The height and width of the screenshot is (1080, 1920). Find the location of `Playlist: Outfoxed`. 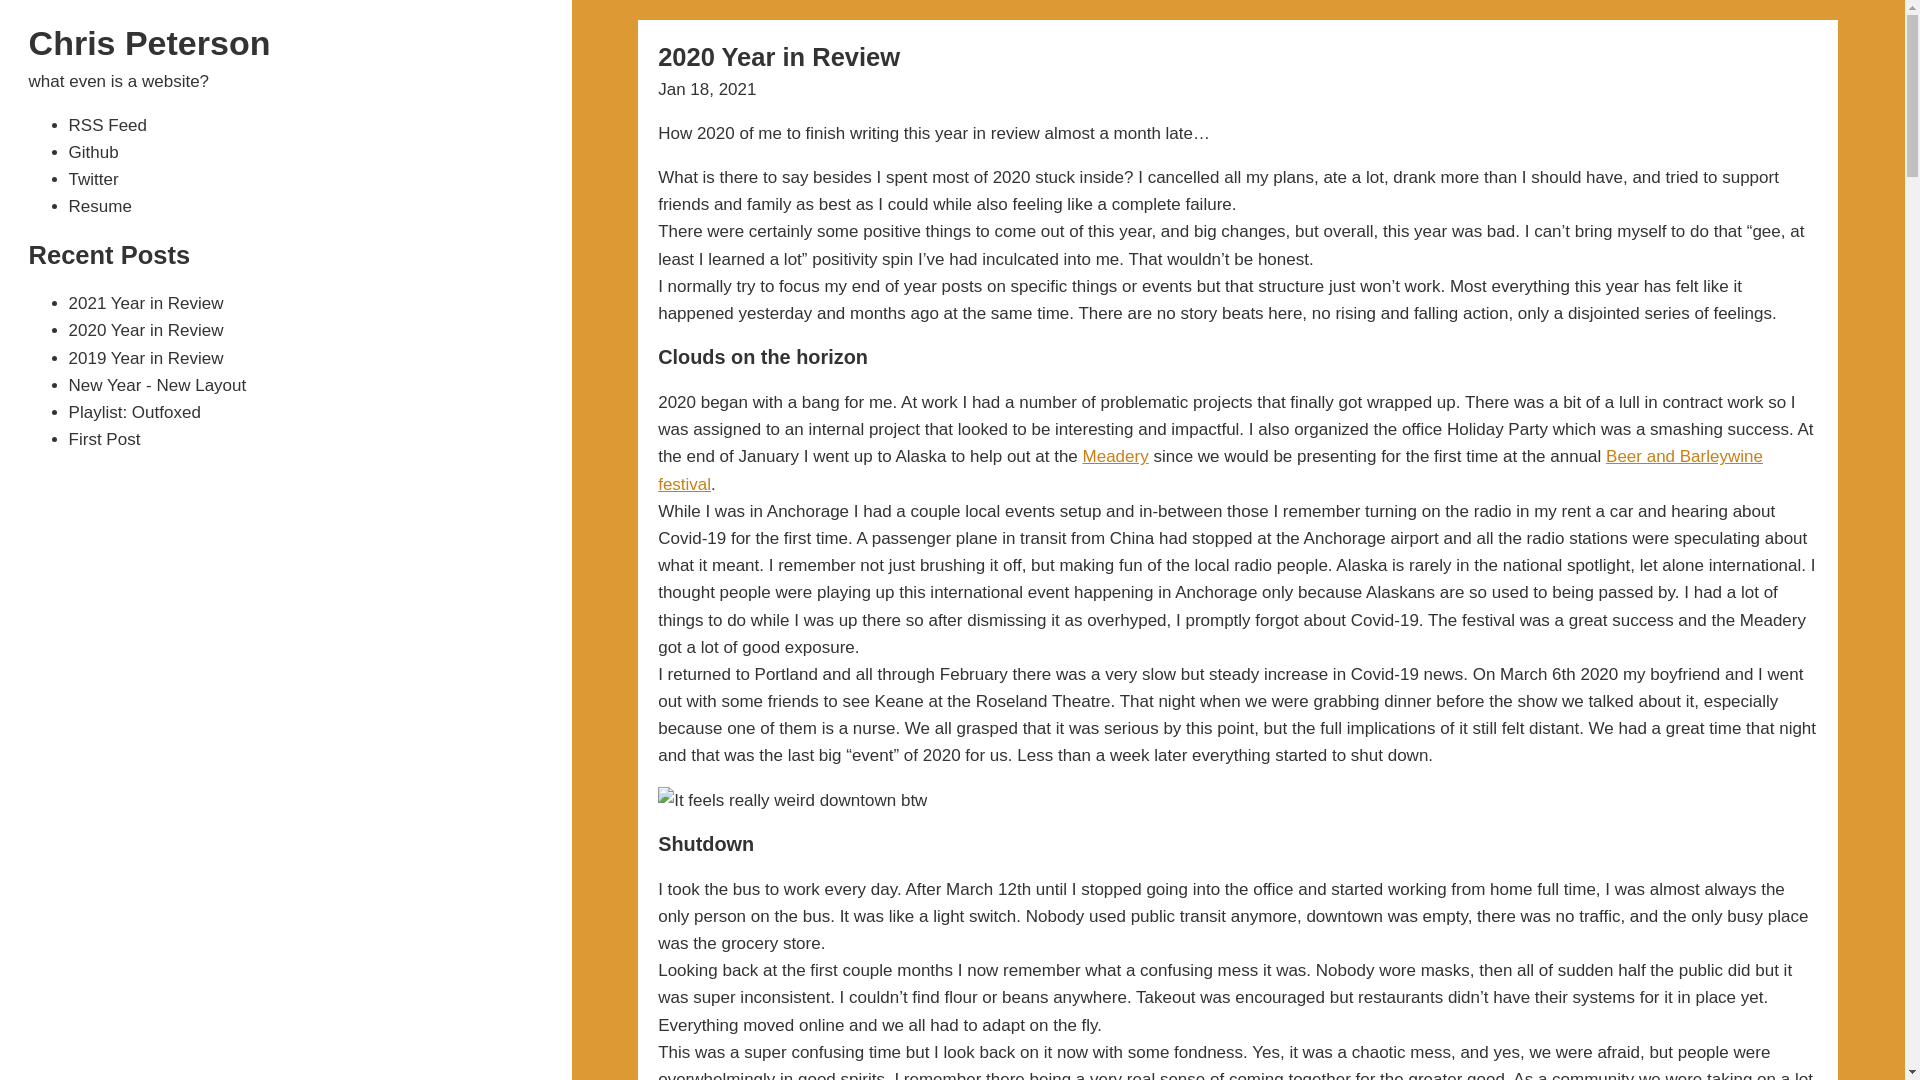

Playlist: Outfoxed is located at coordinates (135, 412).